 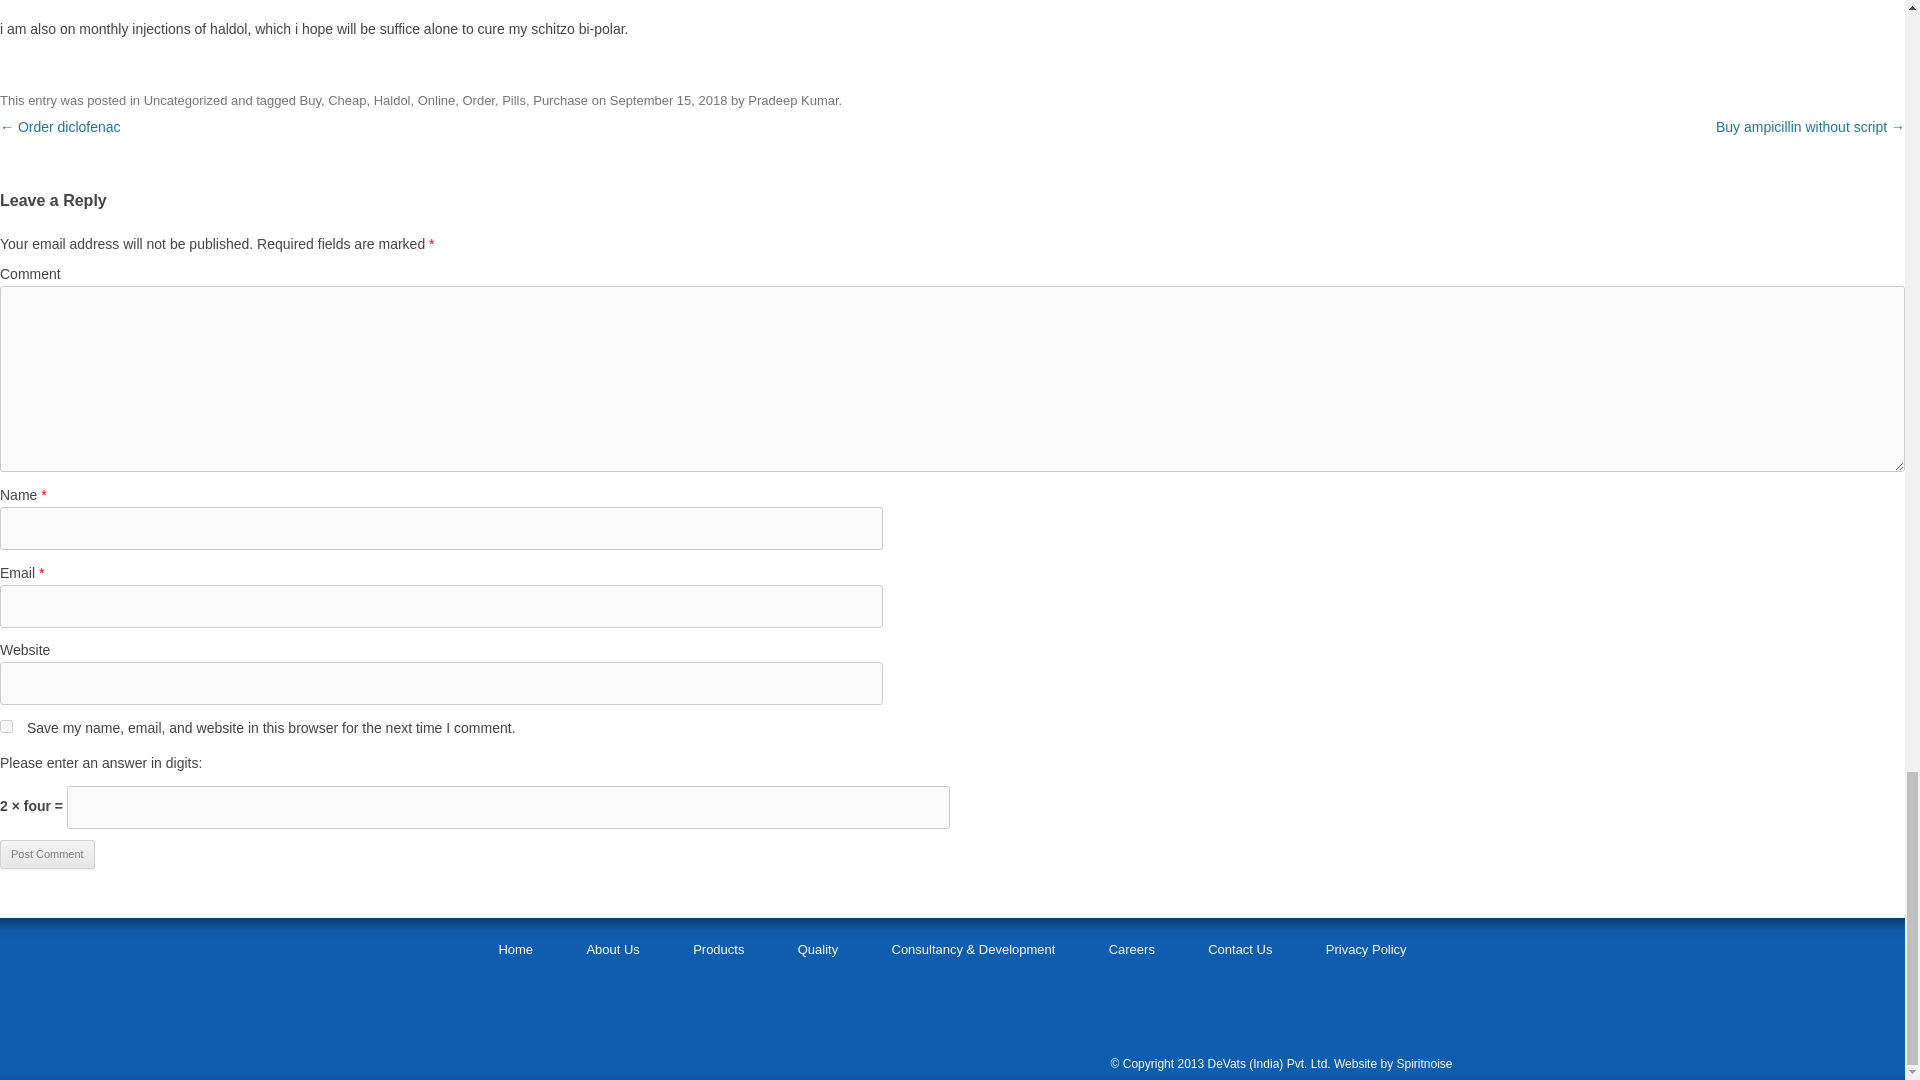 I want to click on Cheap, so click(x=347, y=100).